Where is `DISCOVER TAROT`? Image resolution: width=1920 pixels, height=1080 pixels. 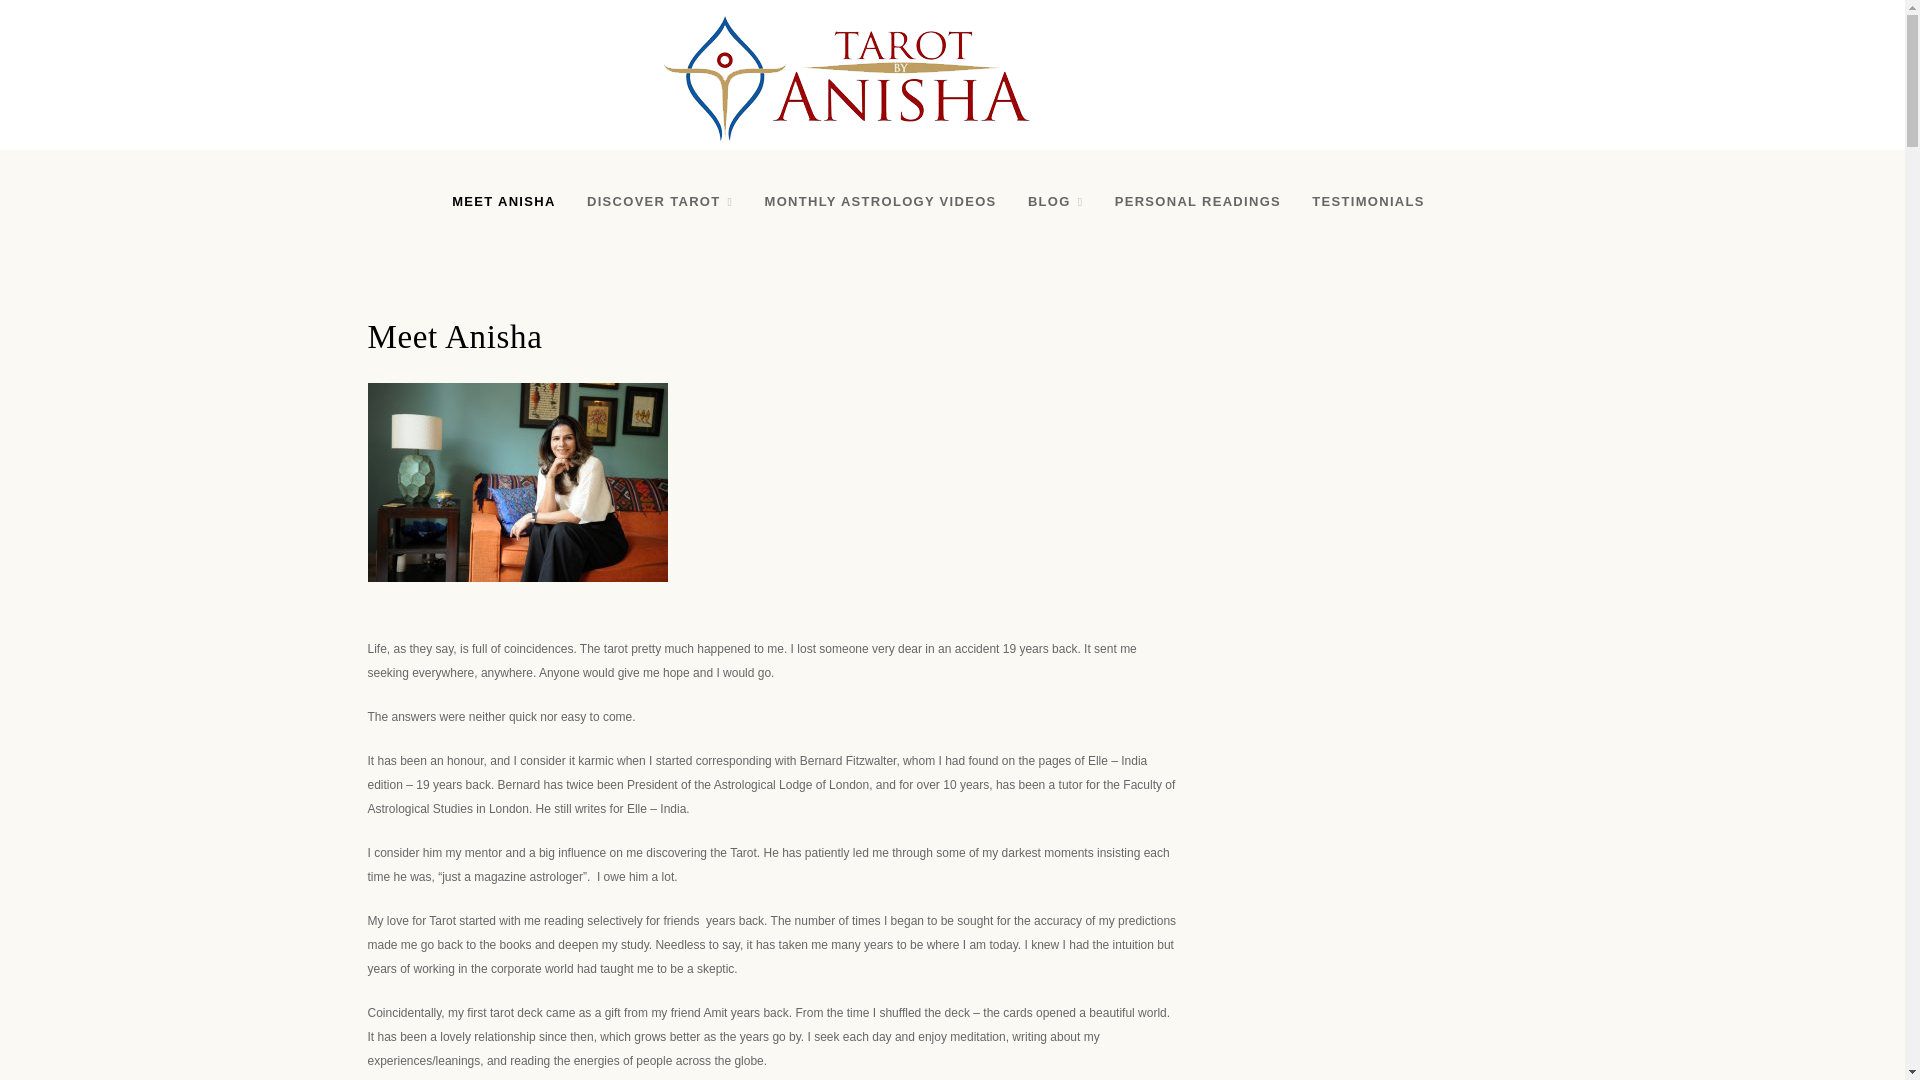
DISCOVER TAROT is located at coordinates (660, 202).